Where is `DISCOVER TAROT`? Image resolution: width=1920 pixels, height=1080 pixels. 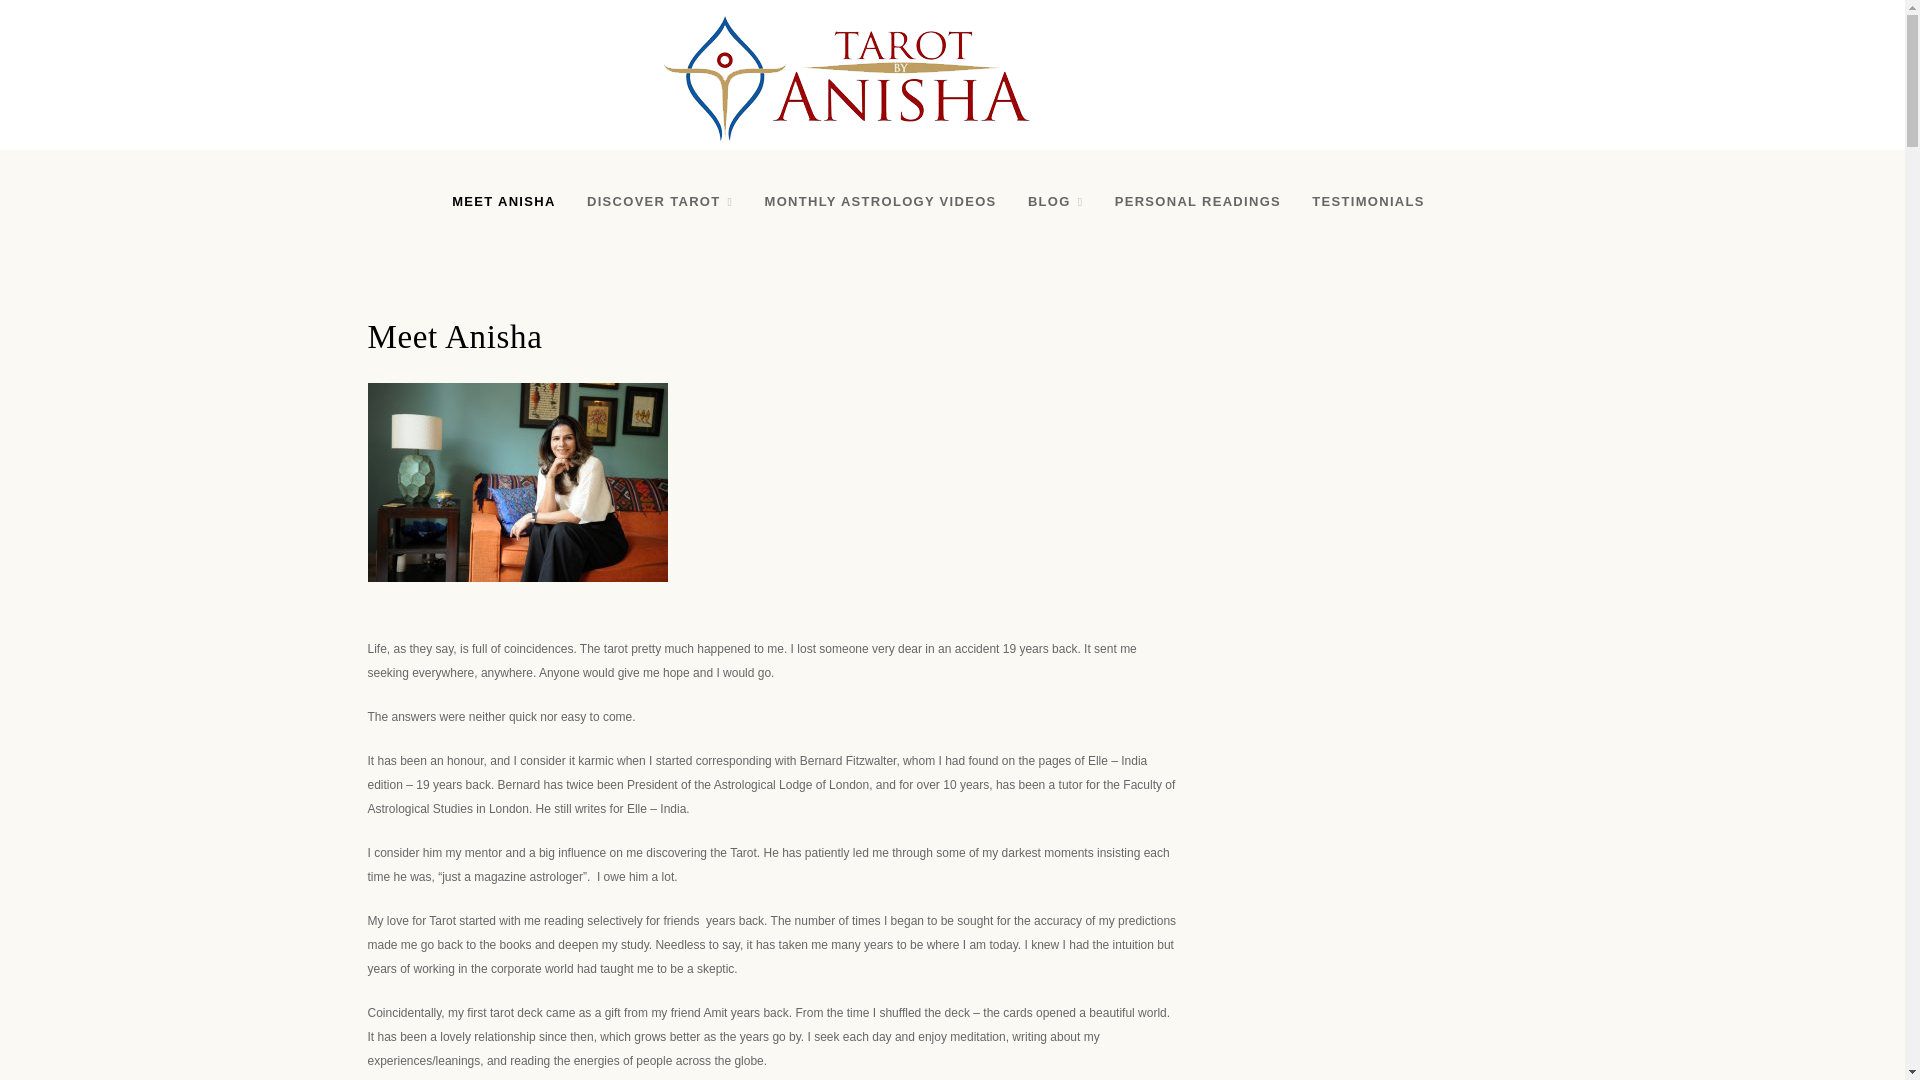
DISCOVER TAROT is located at coordinates (660, 202).